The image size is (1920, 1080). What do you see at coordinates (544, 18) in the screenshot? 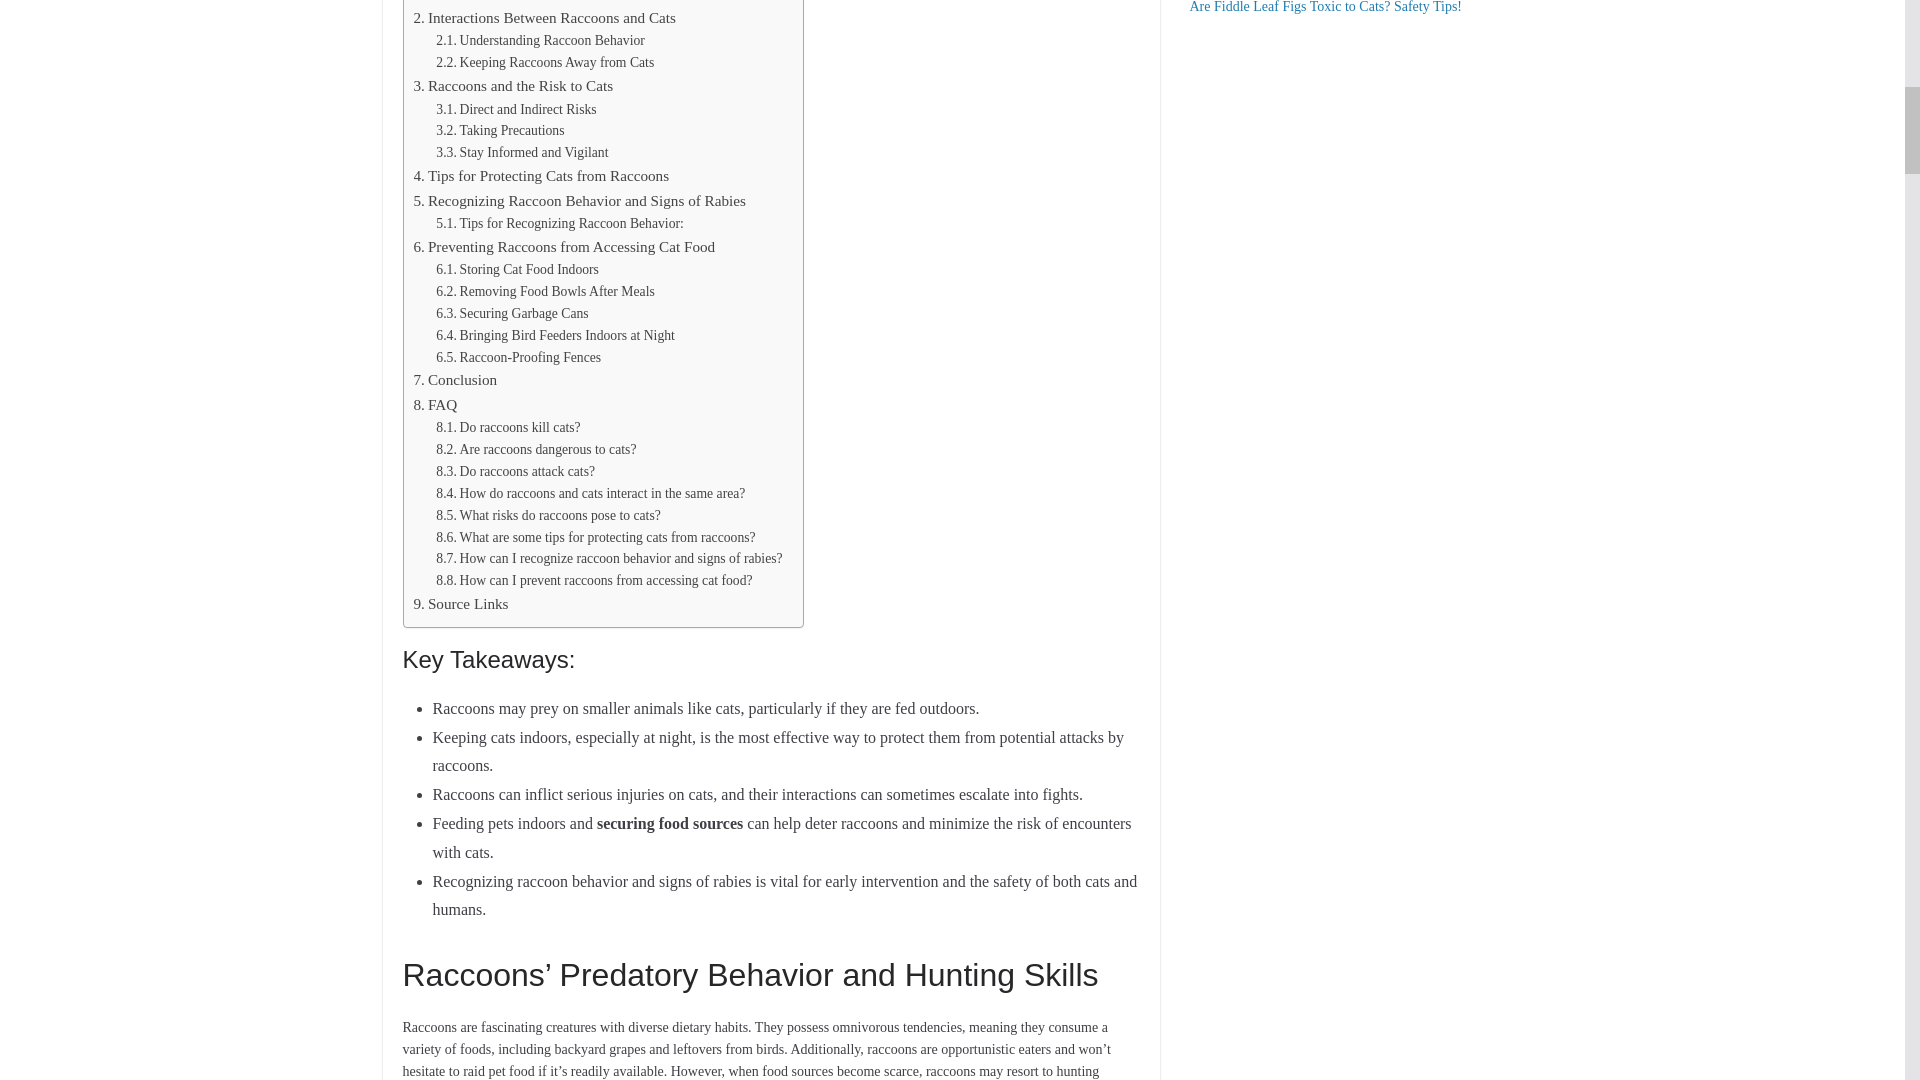
I see `Interactions Between Raccoons and Cats` at bounding box center [544, 18].